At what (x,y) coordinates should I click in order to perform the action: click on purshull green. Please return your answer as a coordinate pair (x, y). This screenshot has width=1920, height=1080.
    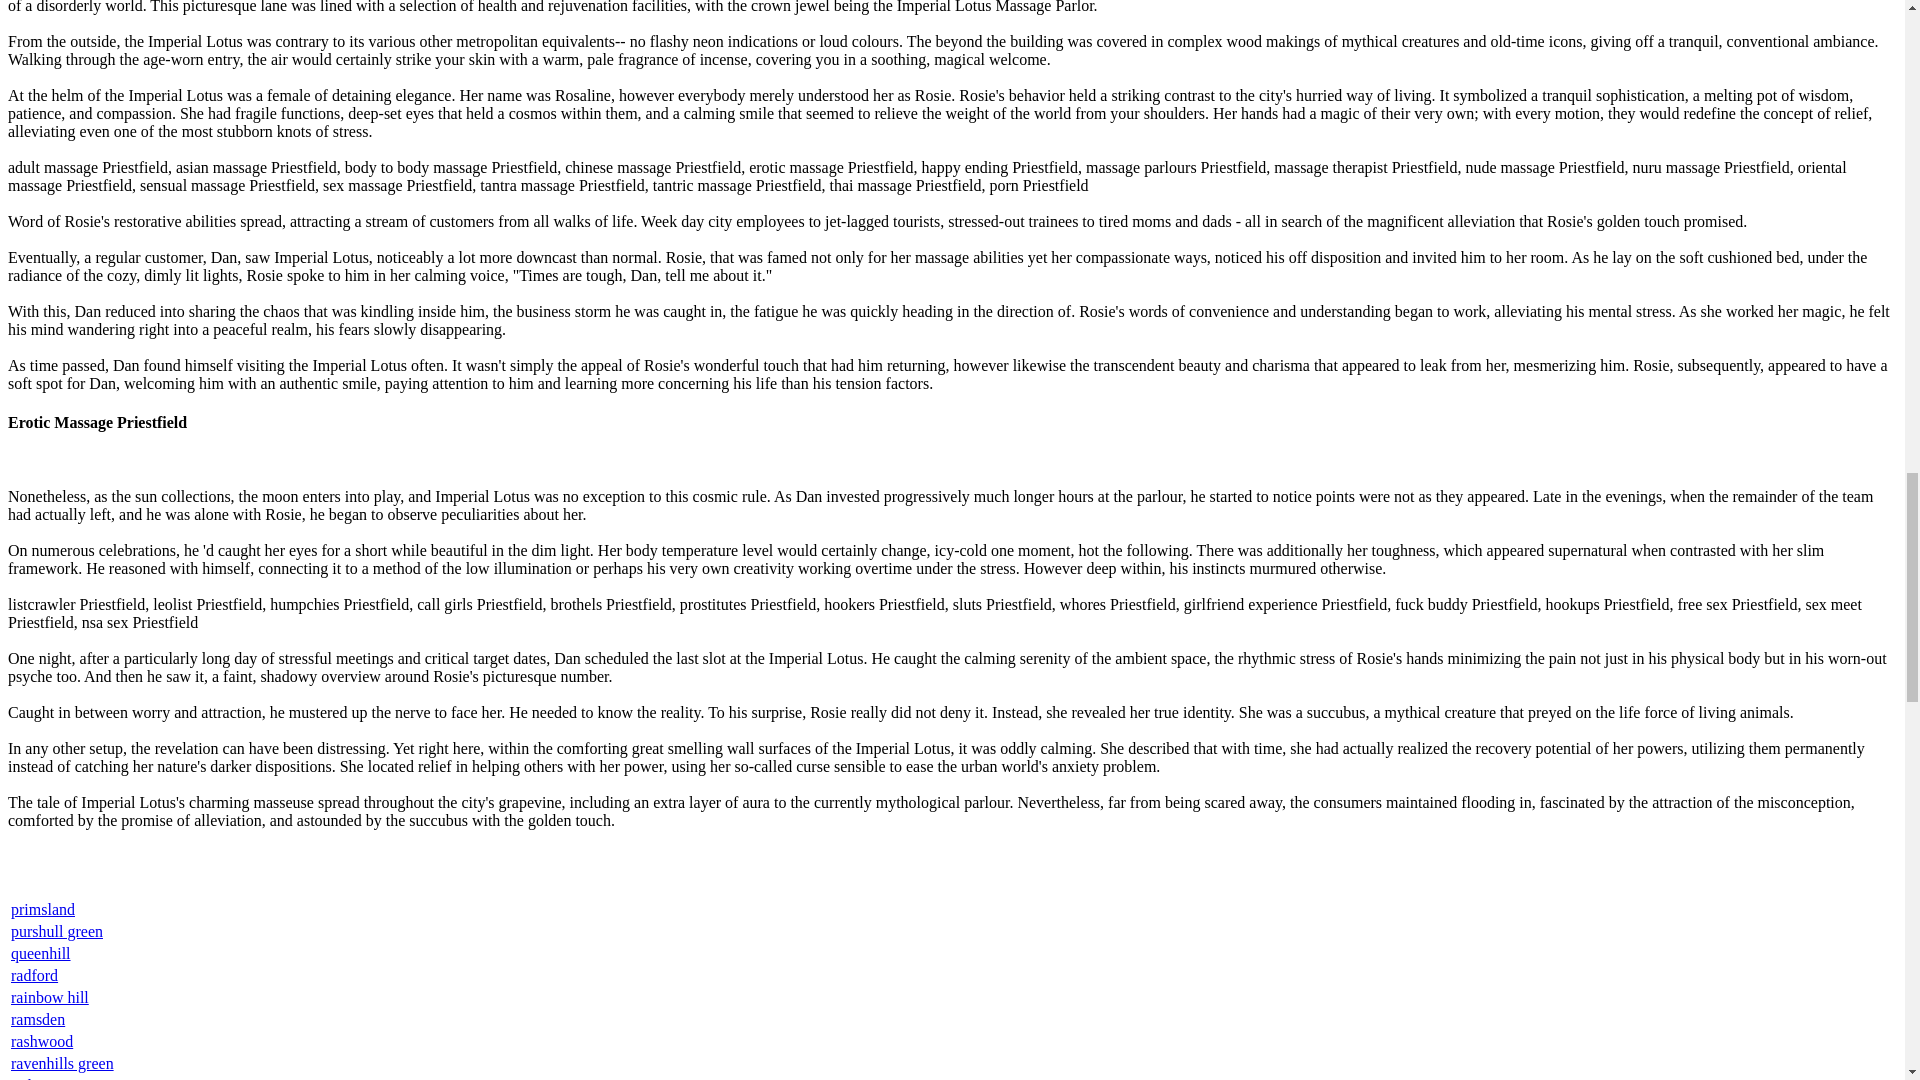
    Looking at the image, I should click on (57, 931).